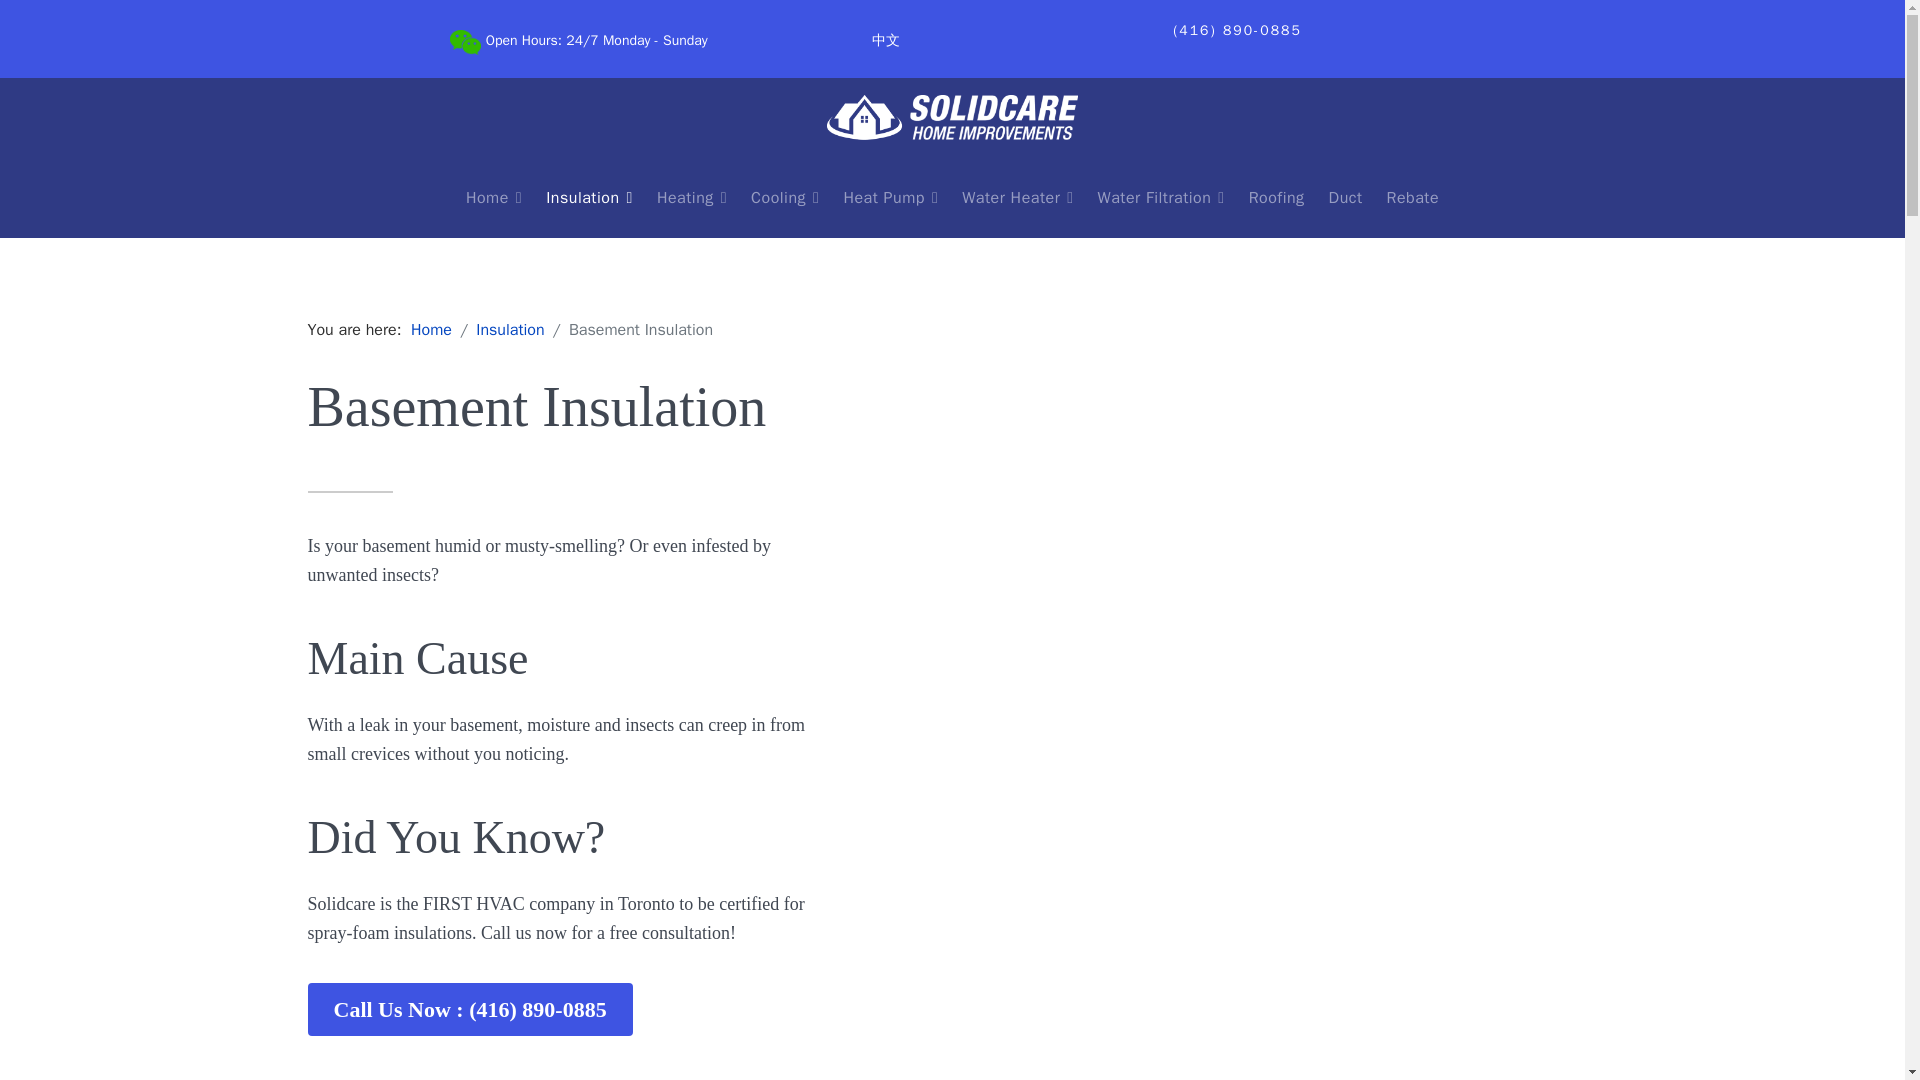  Describe the element at coordinates (1017, 197) in the screenshot. I see `Water Heater` at that location.